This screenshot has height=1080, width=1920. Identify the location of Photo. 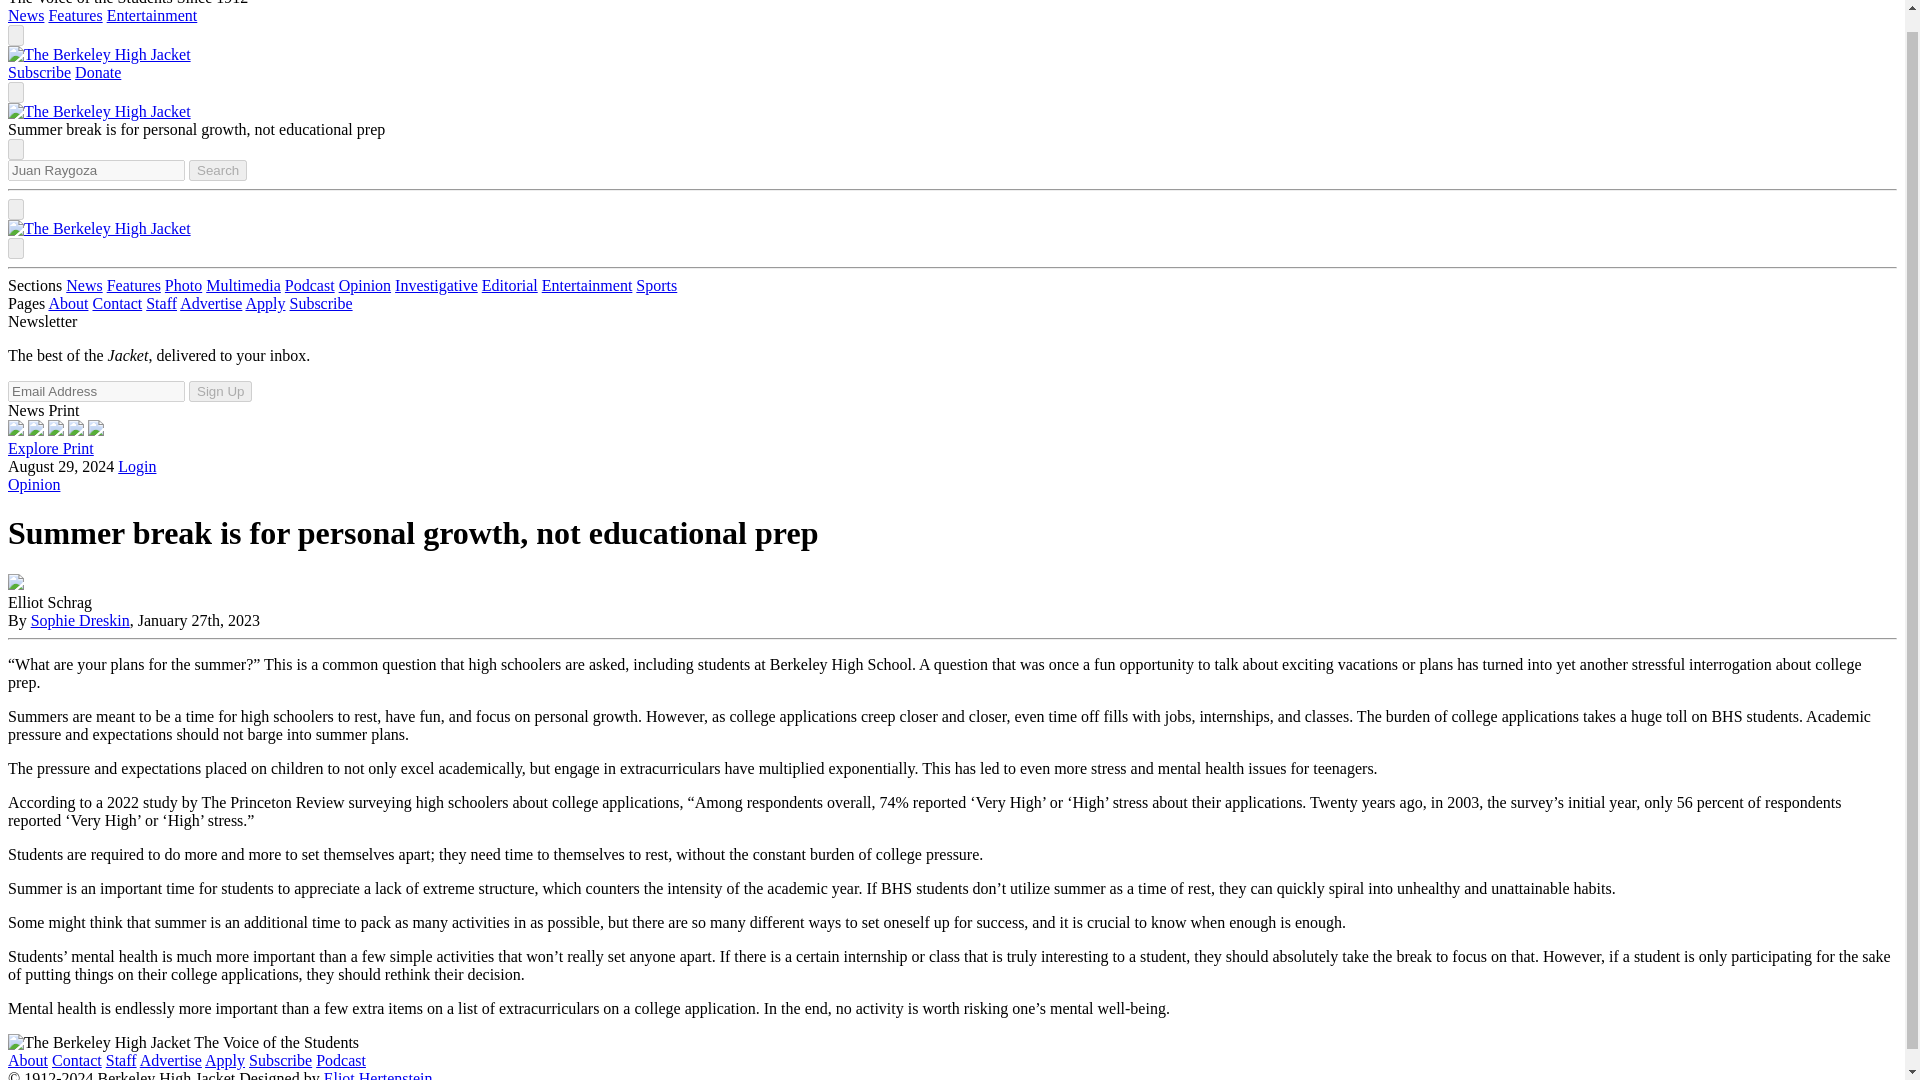
(183, 284).